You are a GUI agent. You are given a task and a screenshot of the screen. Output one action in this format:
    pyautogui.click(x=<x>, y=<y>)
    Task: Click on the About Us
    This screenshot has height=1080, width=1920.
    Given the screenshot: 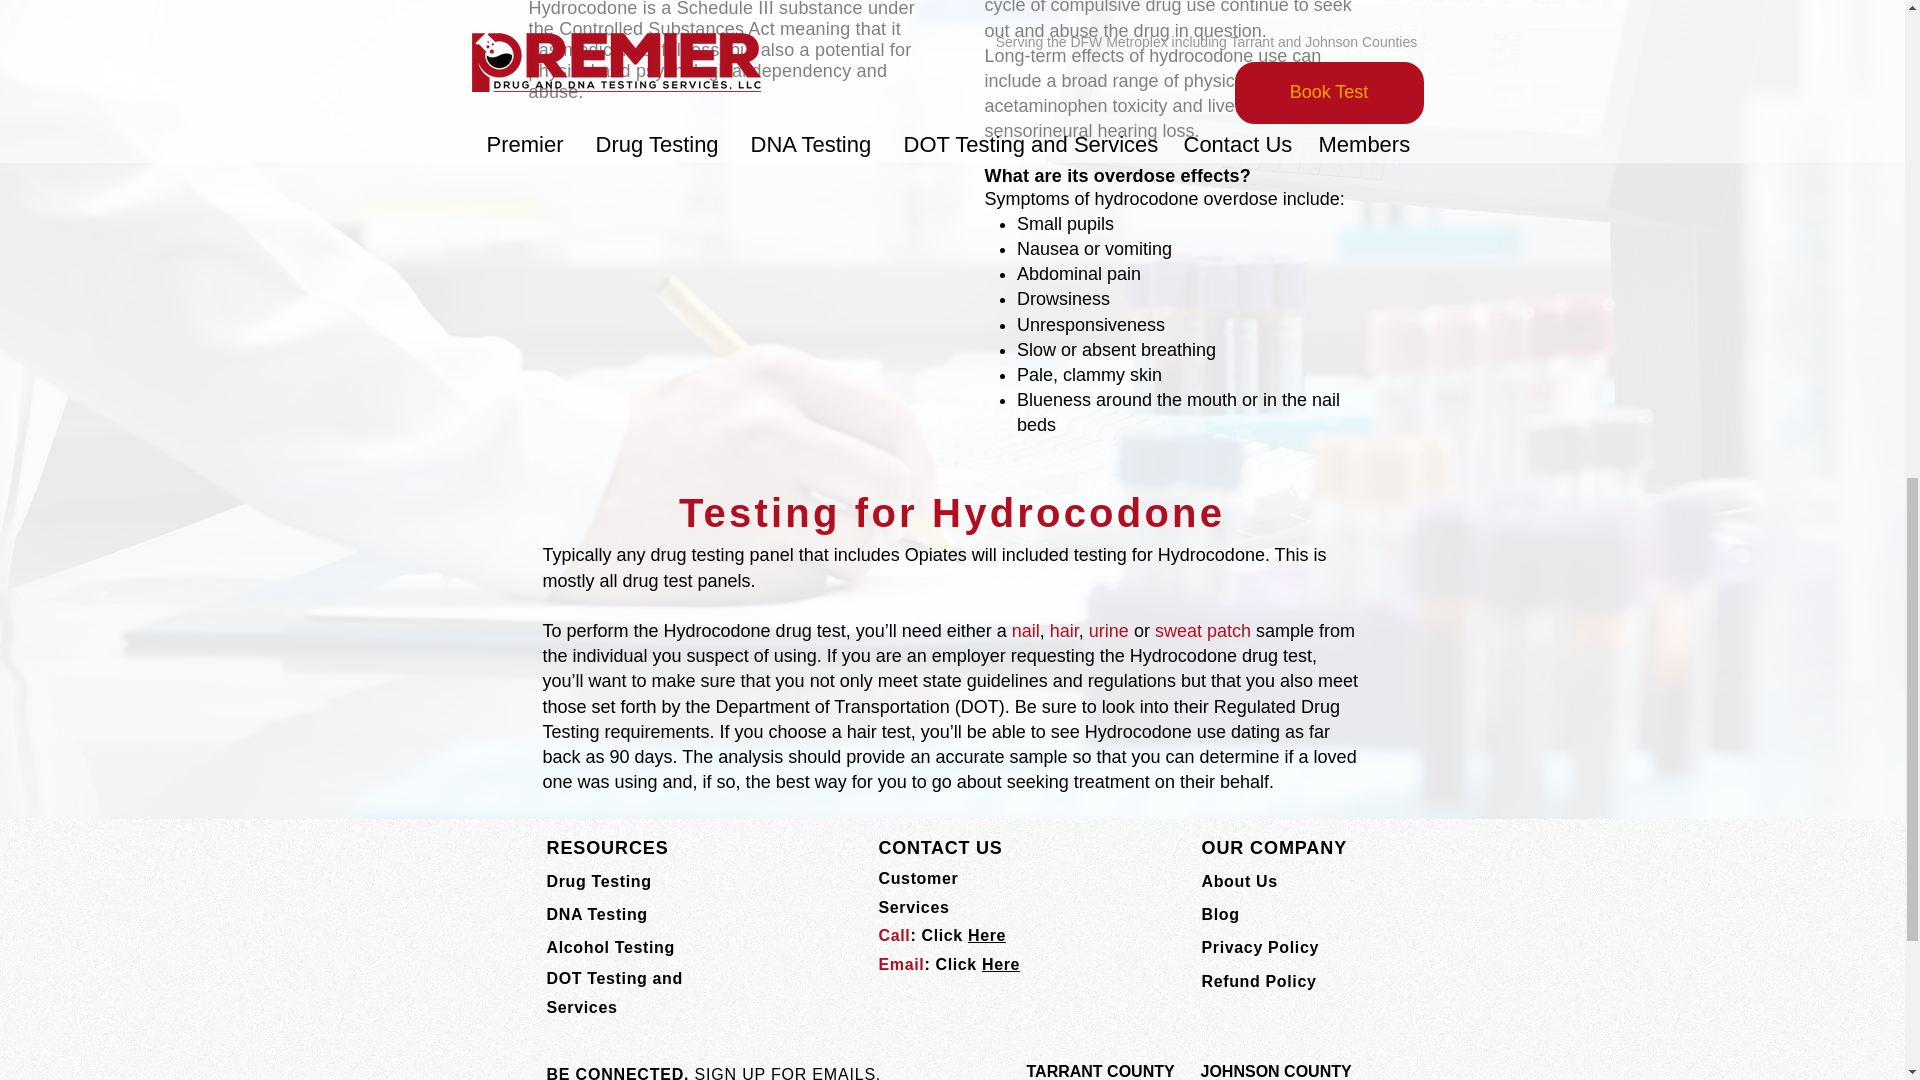 What is the action you would take?
    pyautogui.click(x=1240, y=880)
    